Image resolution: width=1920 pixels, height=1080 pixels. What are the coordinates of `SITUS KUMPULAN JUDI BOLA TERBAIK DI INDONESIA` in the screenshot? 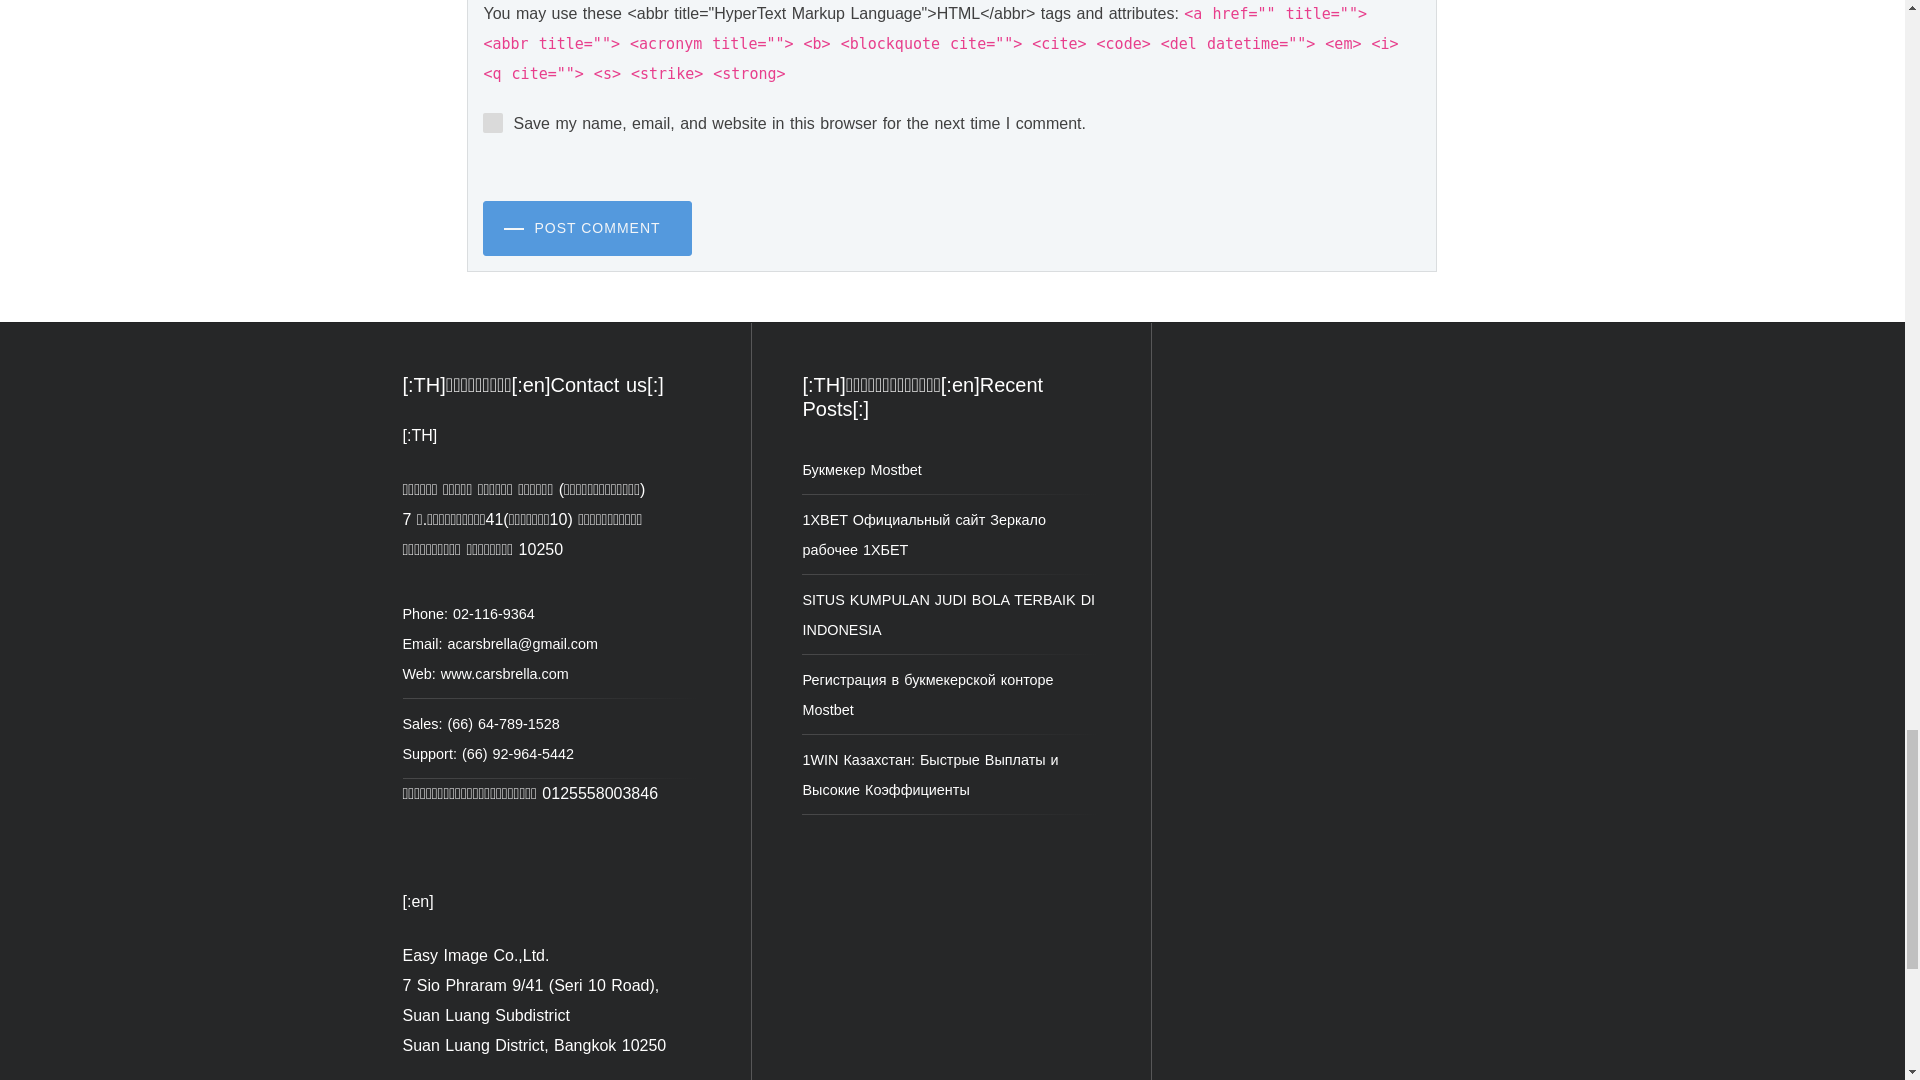 It's located at (948, 614).